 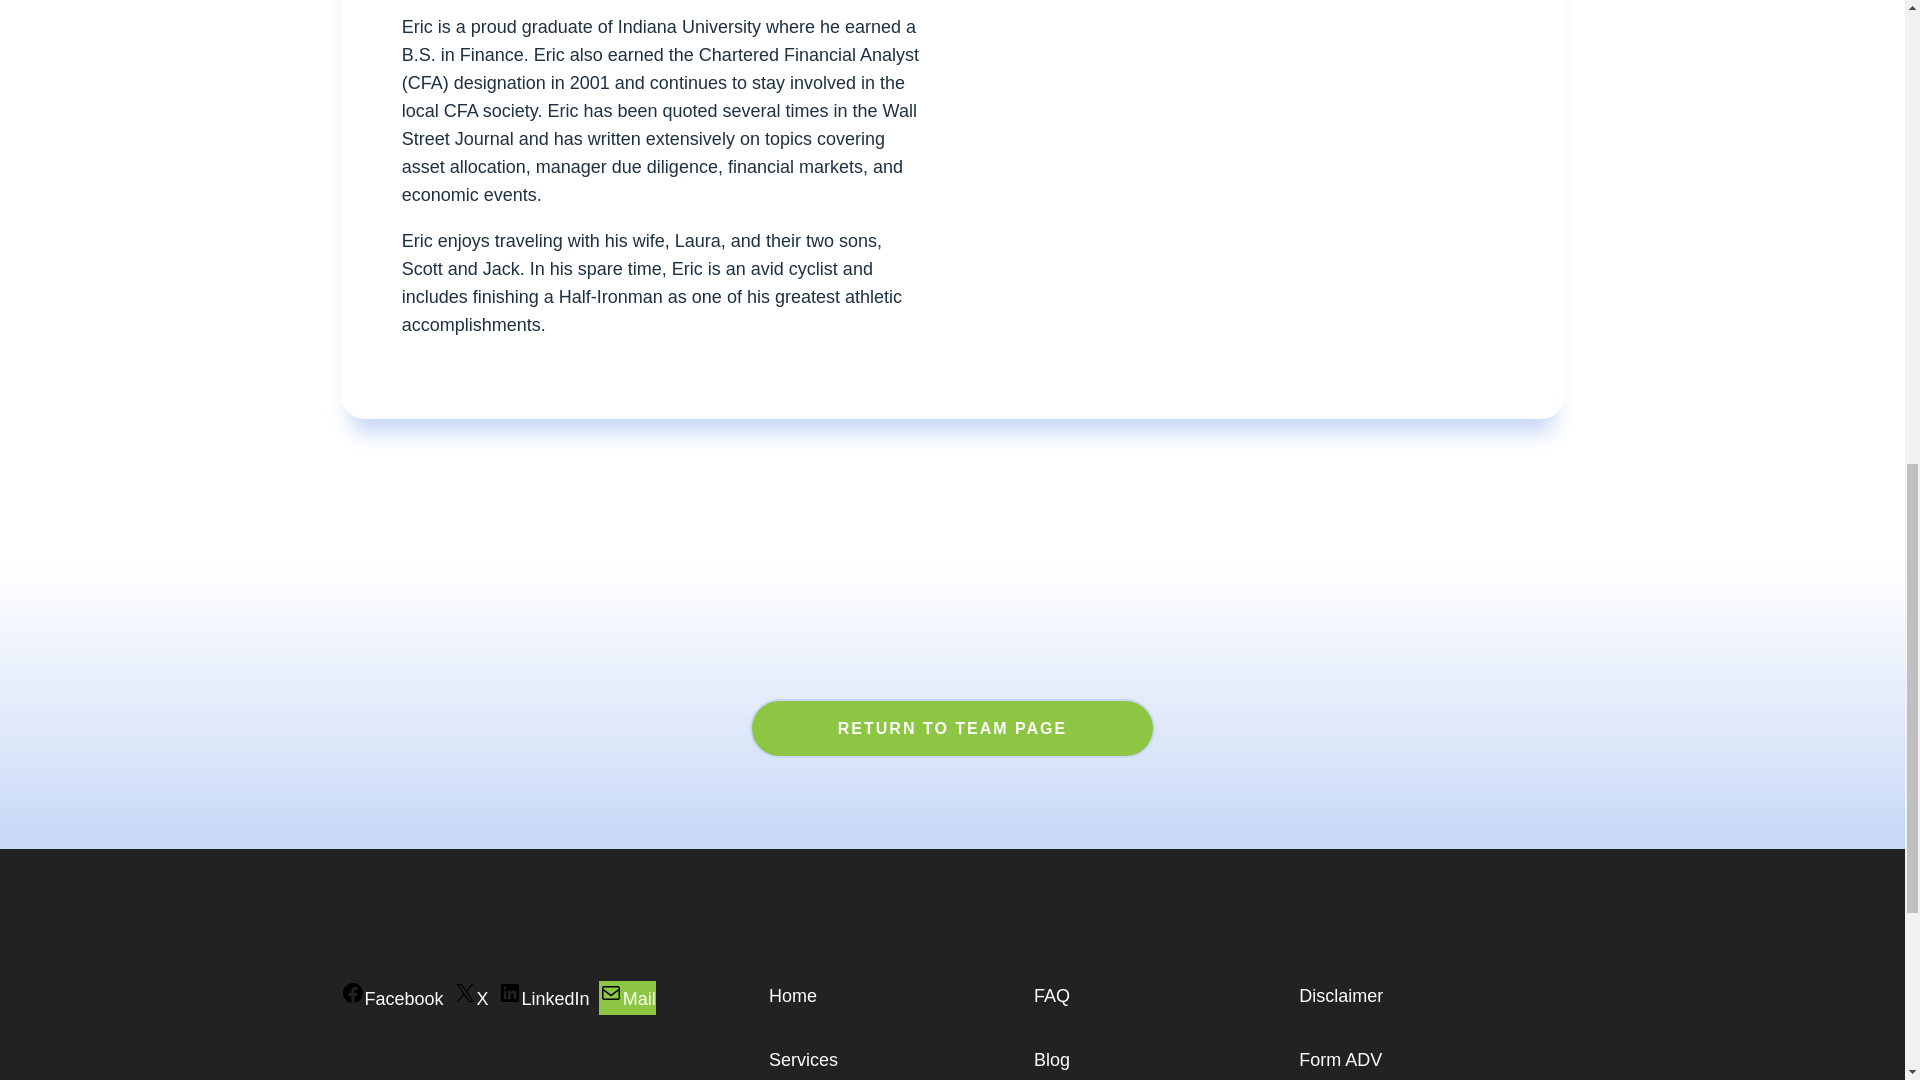 What do you see at coordinates (952, 728) in the screenshot?
I see `RETURN TO TEAM PAGE` at bounding box center [952, 728].